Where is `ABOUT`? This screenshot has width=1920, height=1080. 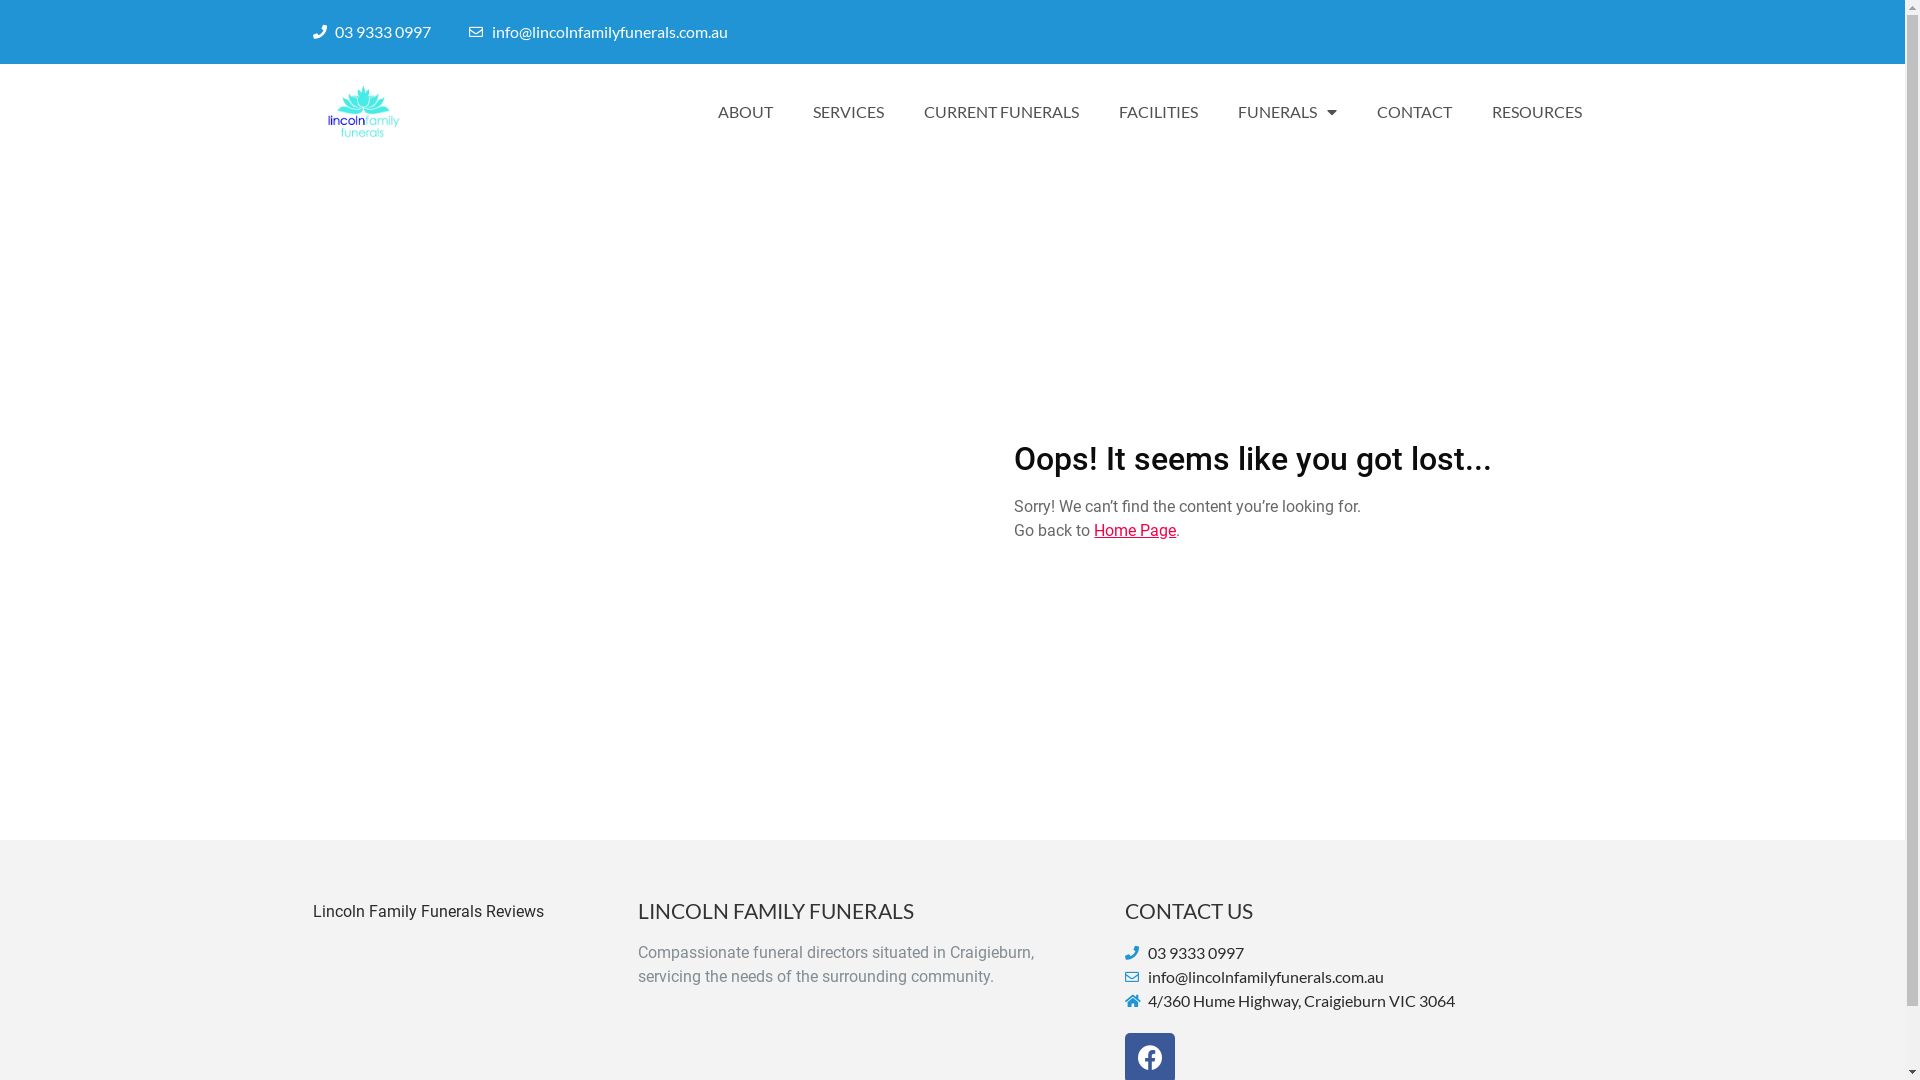
ABOUT is located at coordinates (746, 112).